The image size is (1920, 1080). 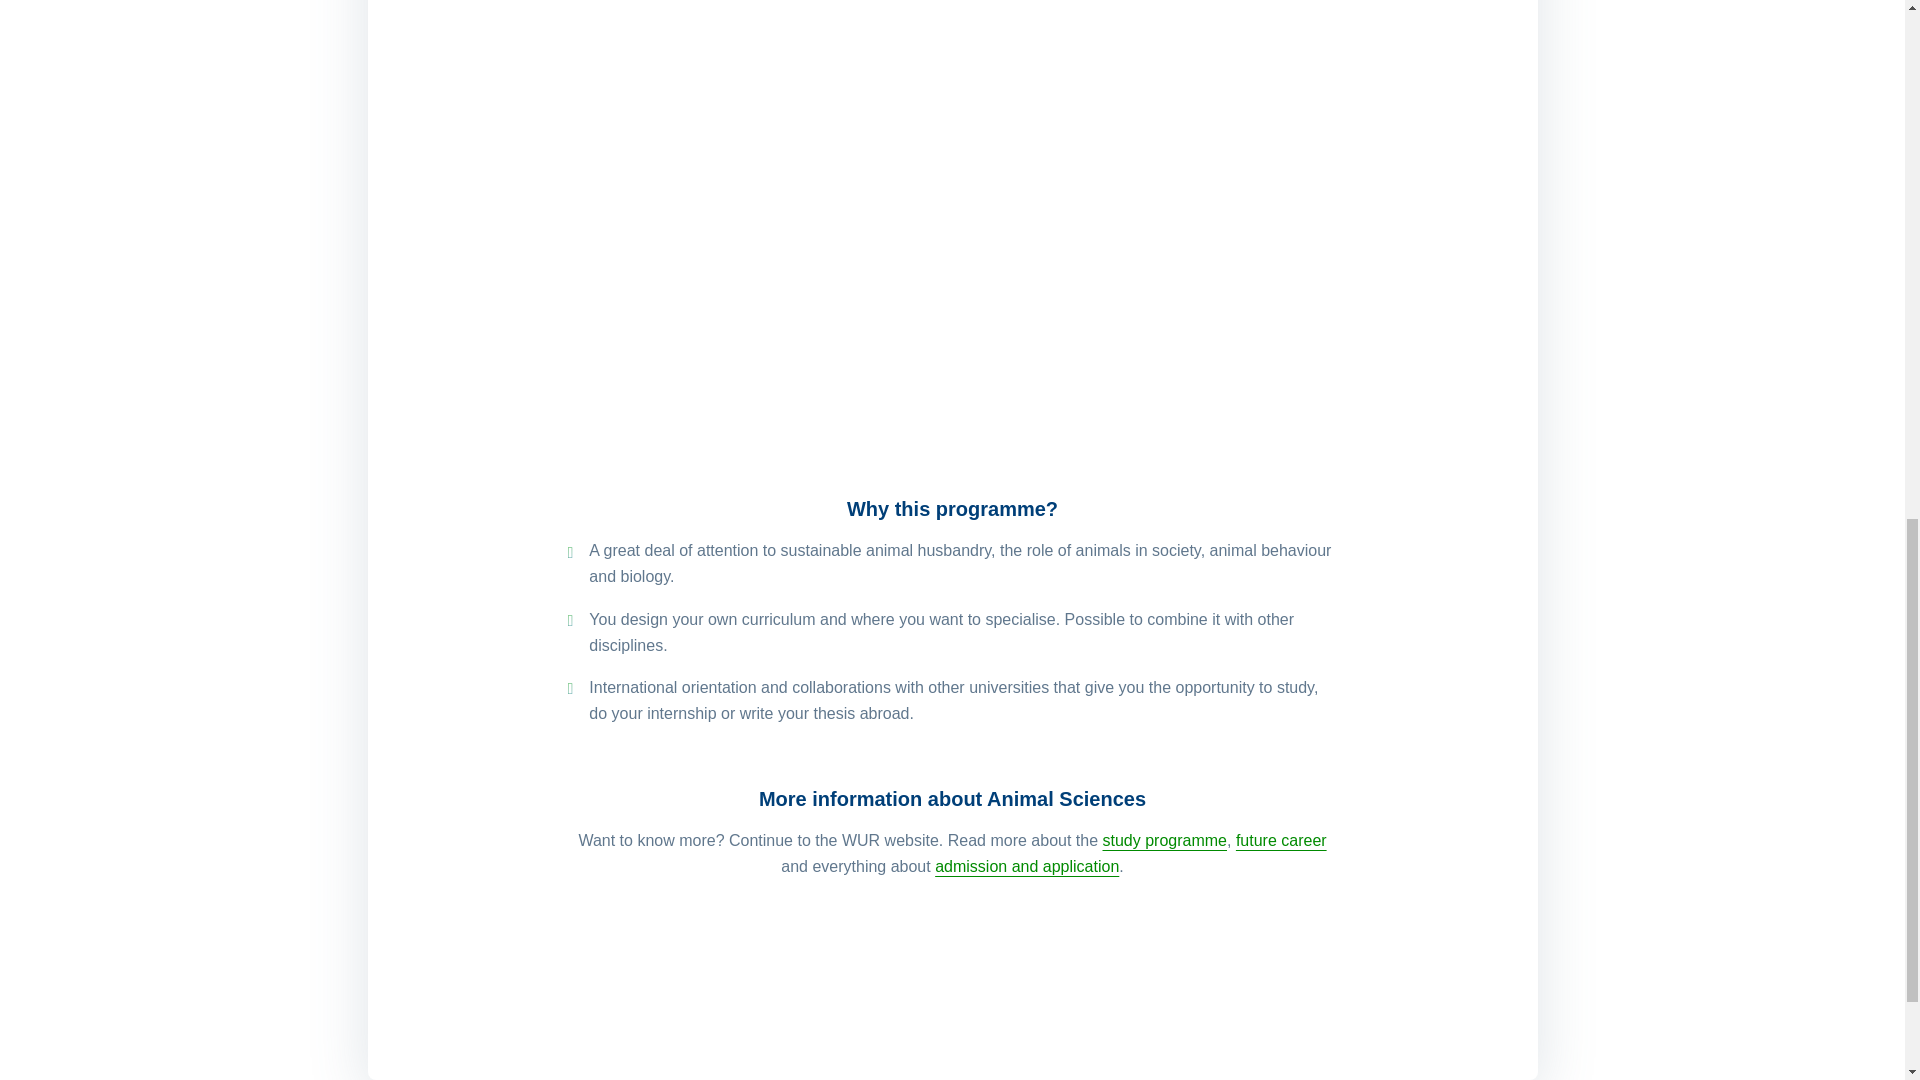 I want to click on study programme, so click(x=1164, y=840).